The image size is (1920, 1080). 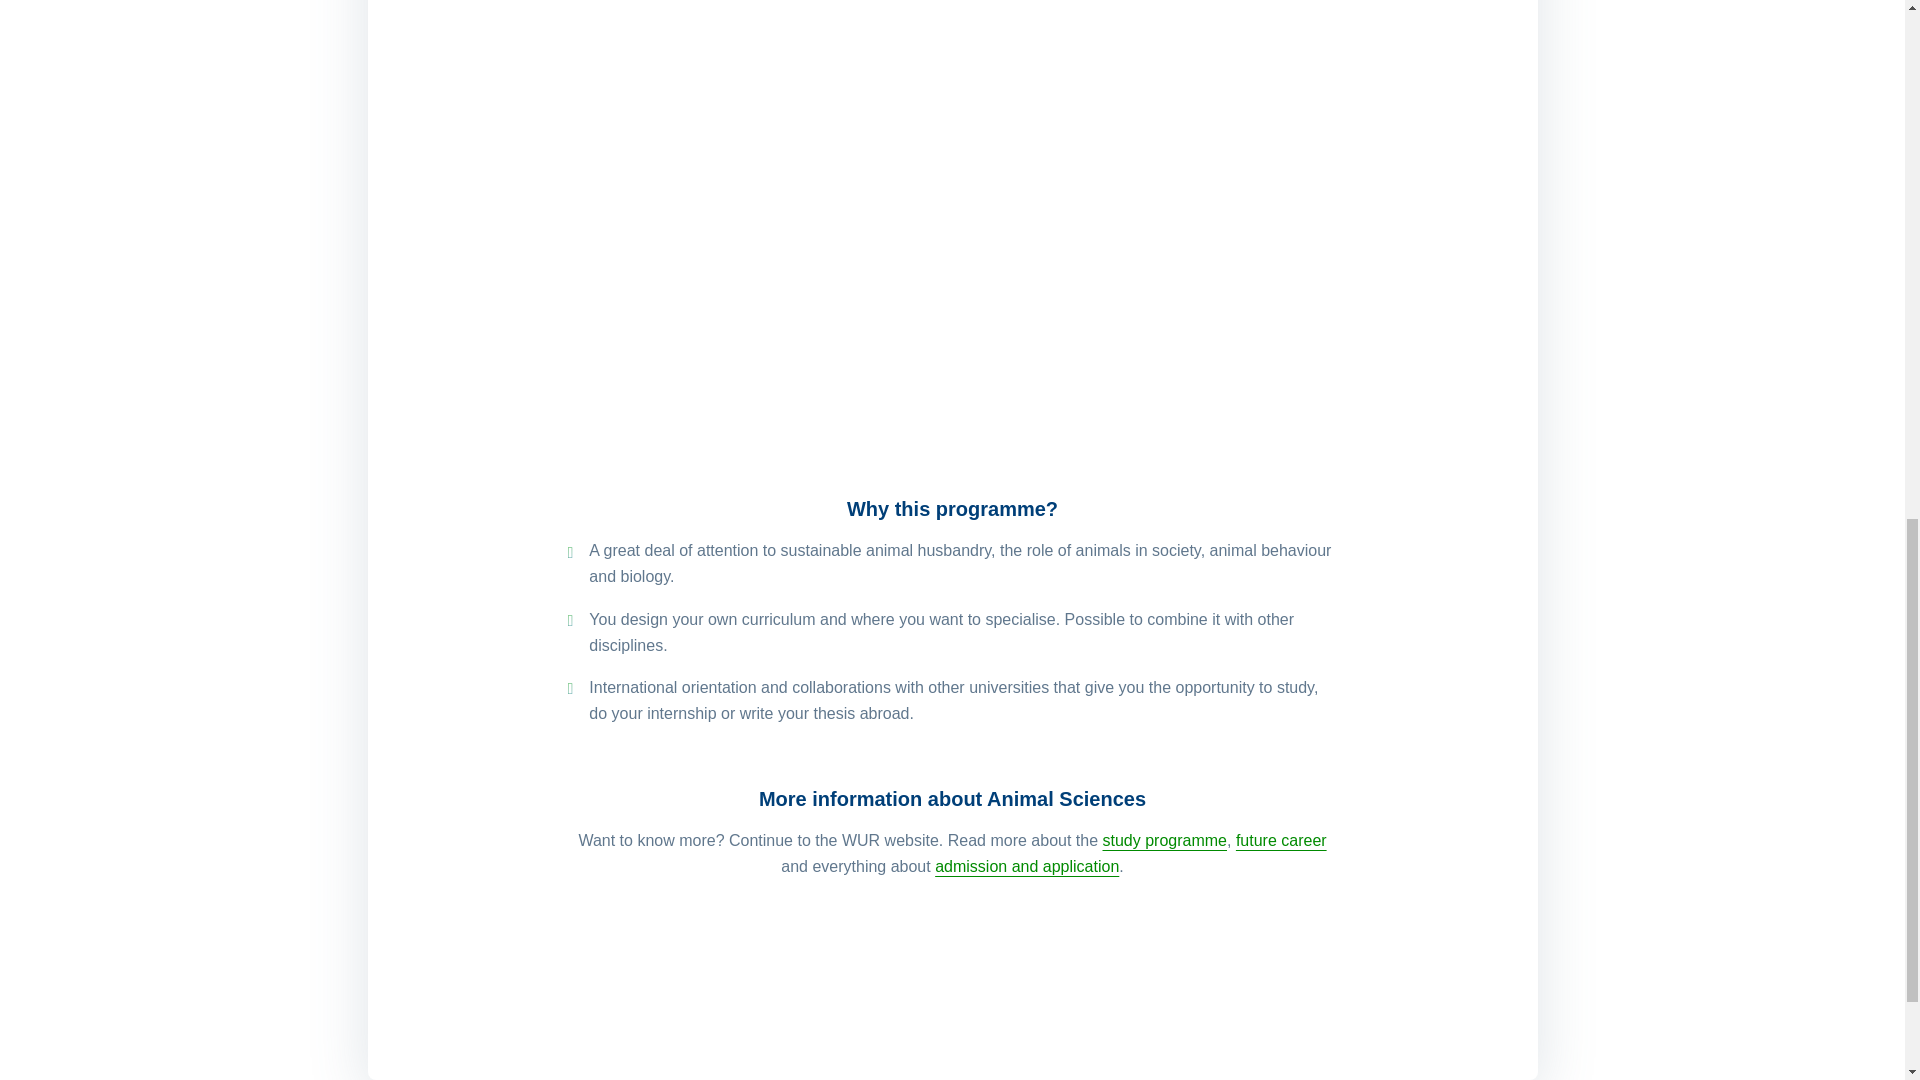 I want to click on study programme, so click(x=1164, y=840).